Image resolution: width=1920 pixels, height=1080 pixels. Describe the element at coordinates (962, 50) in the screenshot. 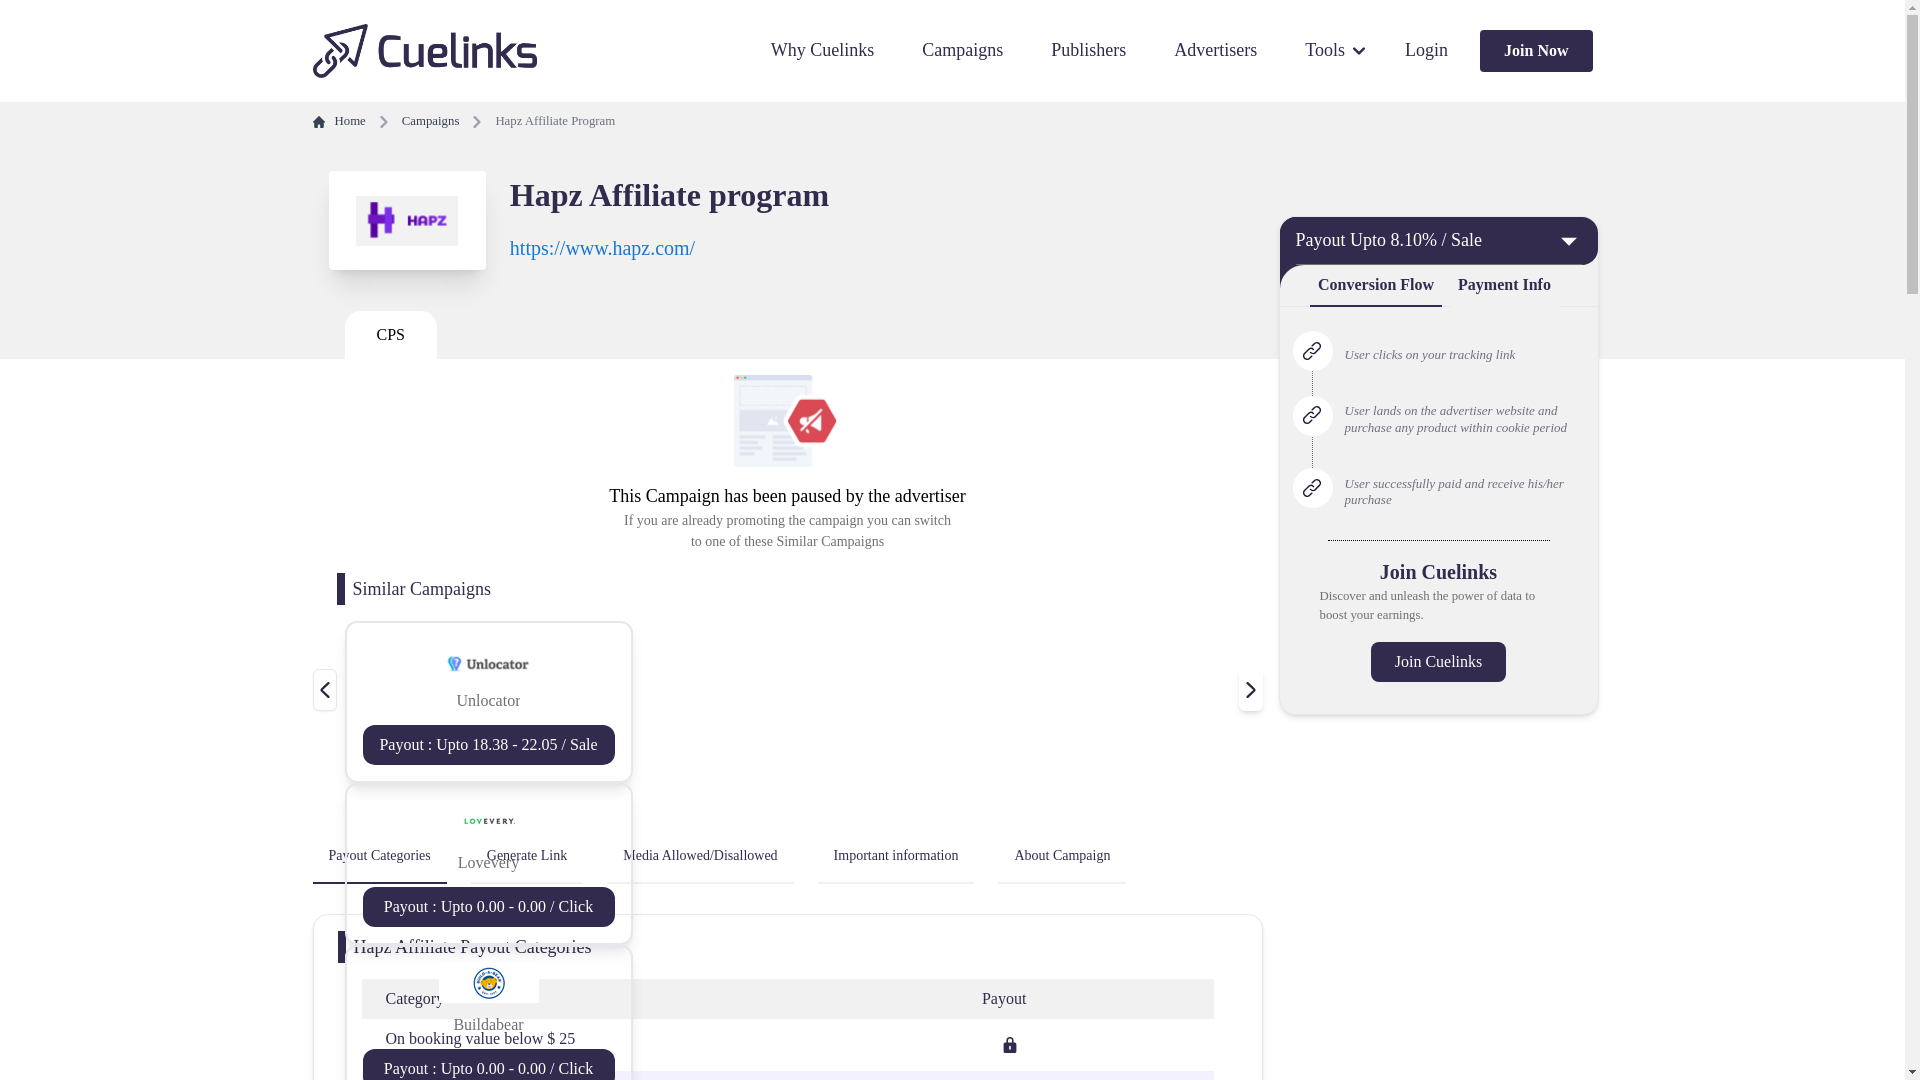

I see `Campaigns` at that location.